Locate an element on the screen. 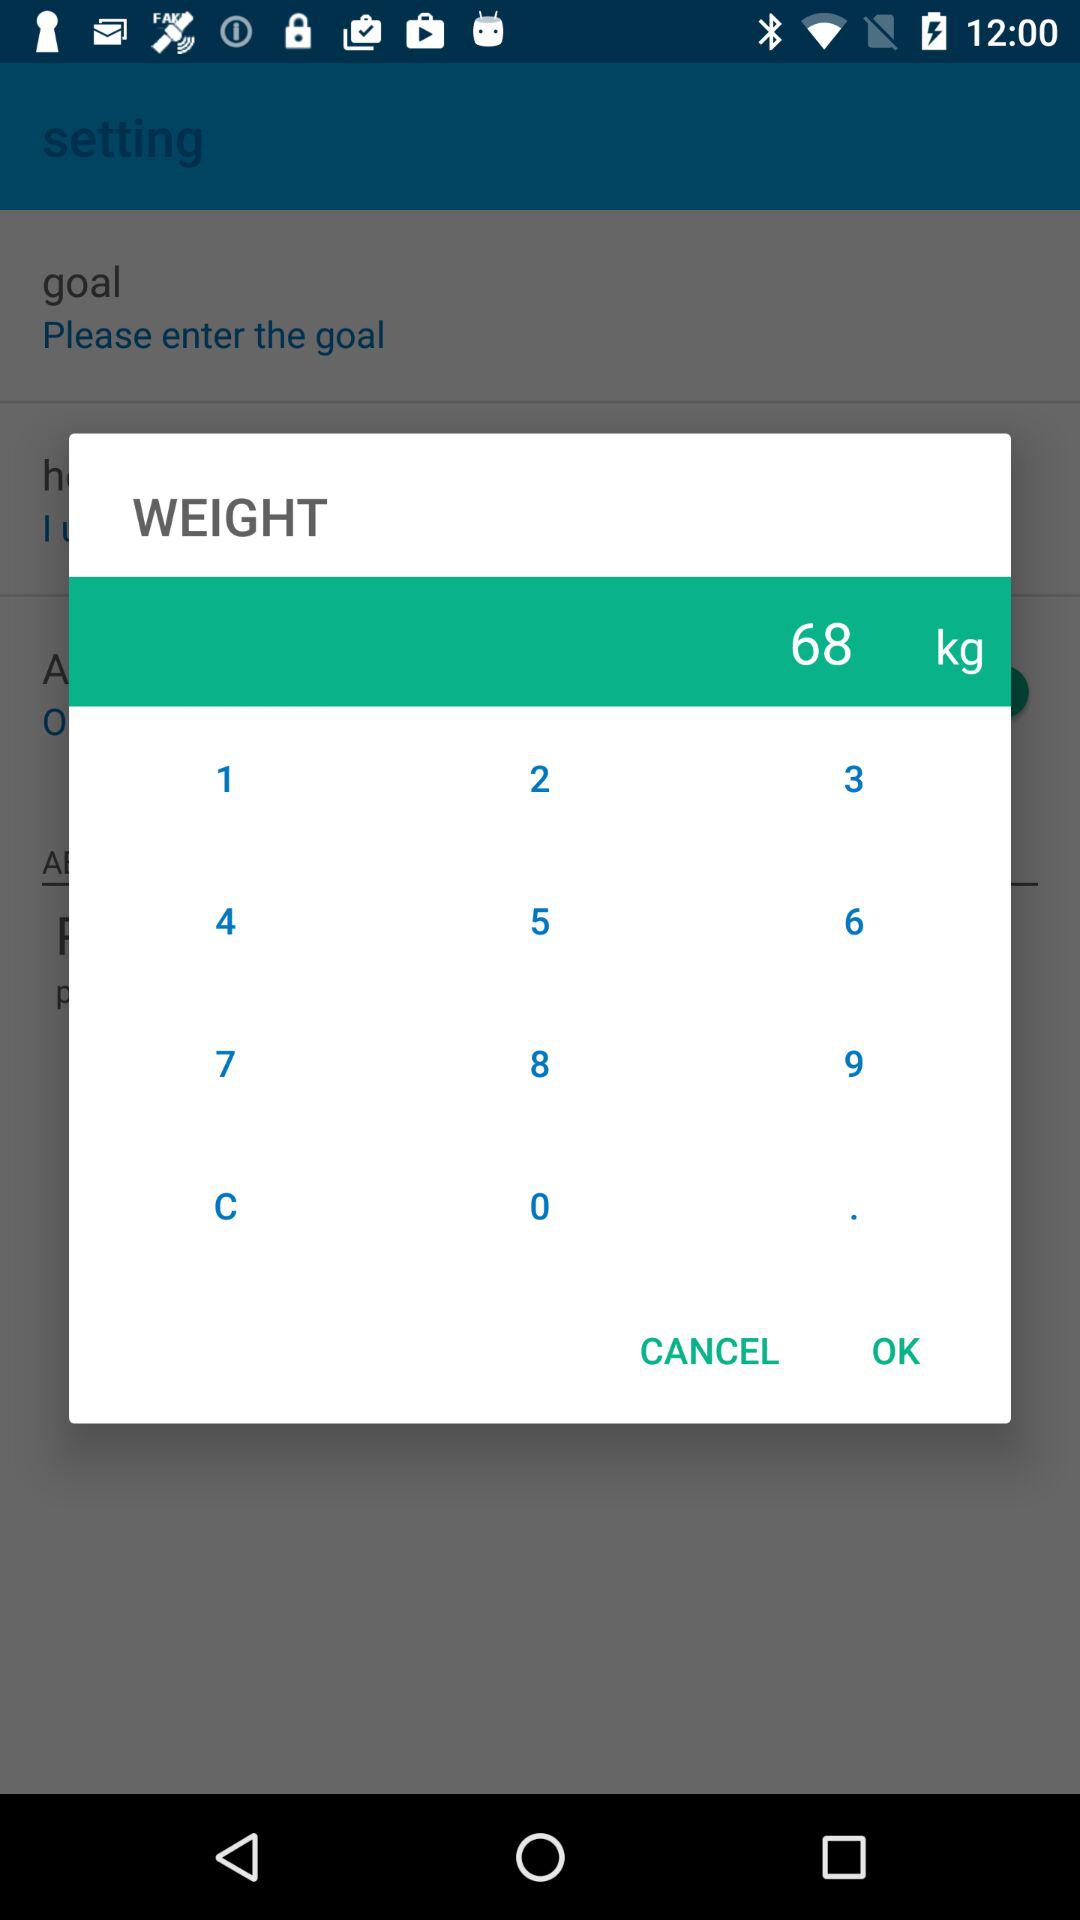 Image resolution: width=1080 pixels, height=1920 pixels. turn on item to the left of the 5 icon is located at coordinates (226, 1062).